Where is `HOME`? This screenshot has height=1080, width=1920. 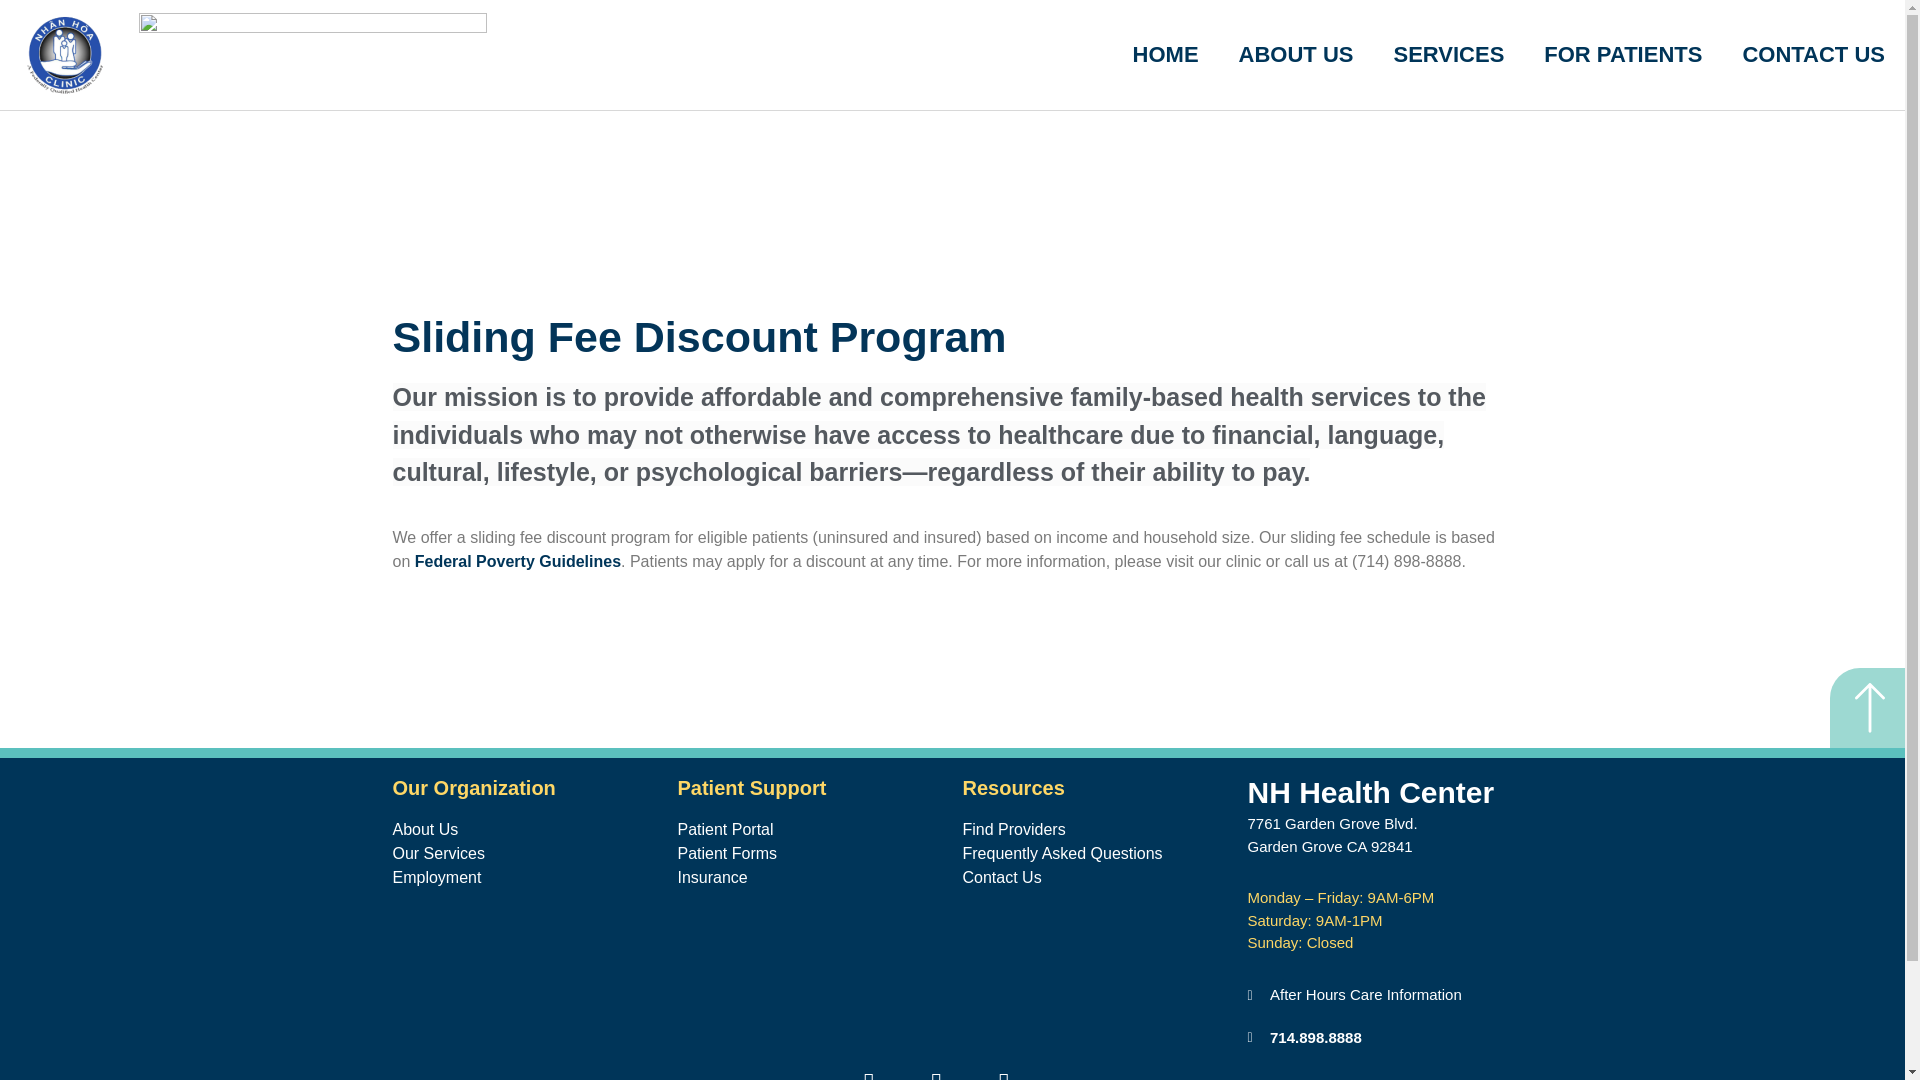 HOME is located at coordinates (1166, 55).